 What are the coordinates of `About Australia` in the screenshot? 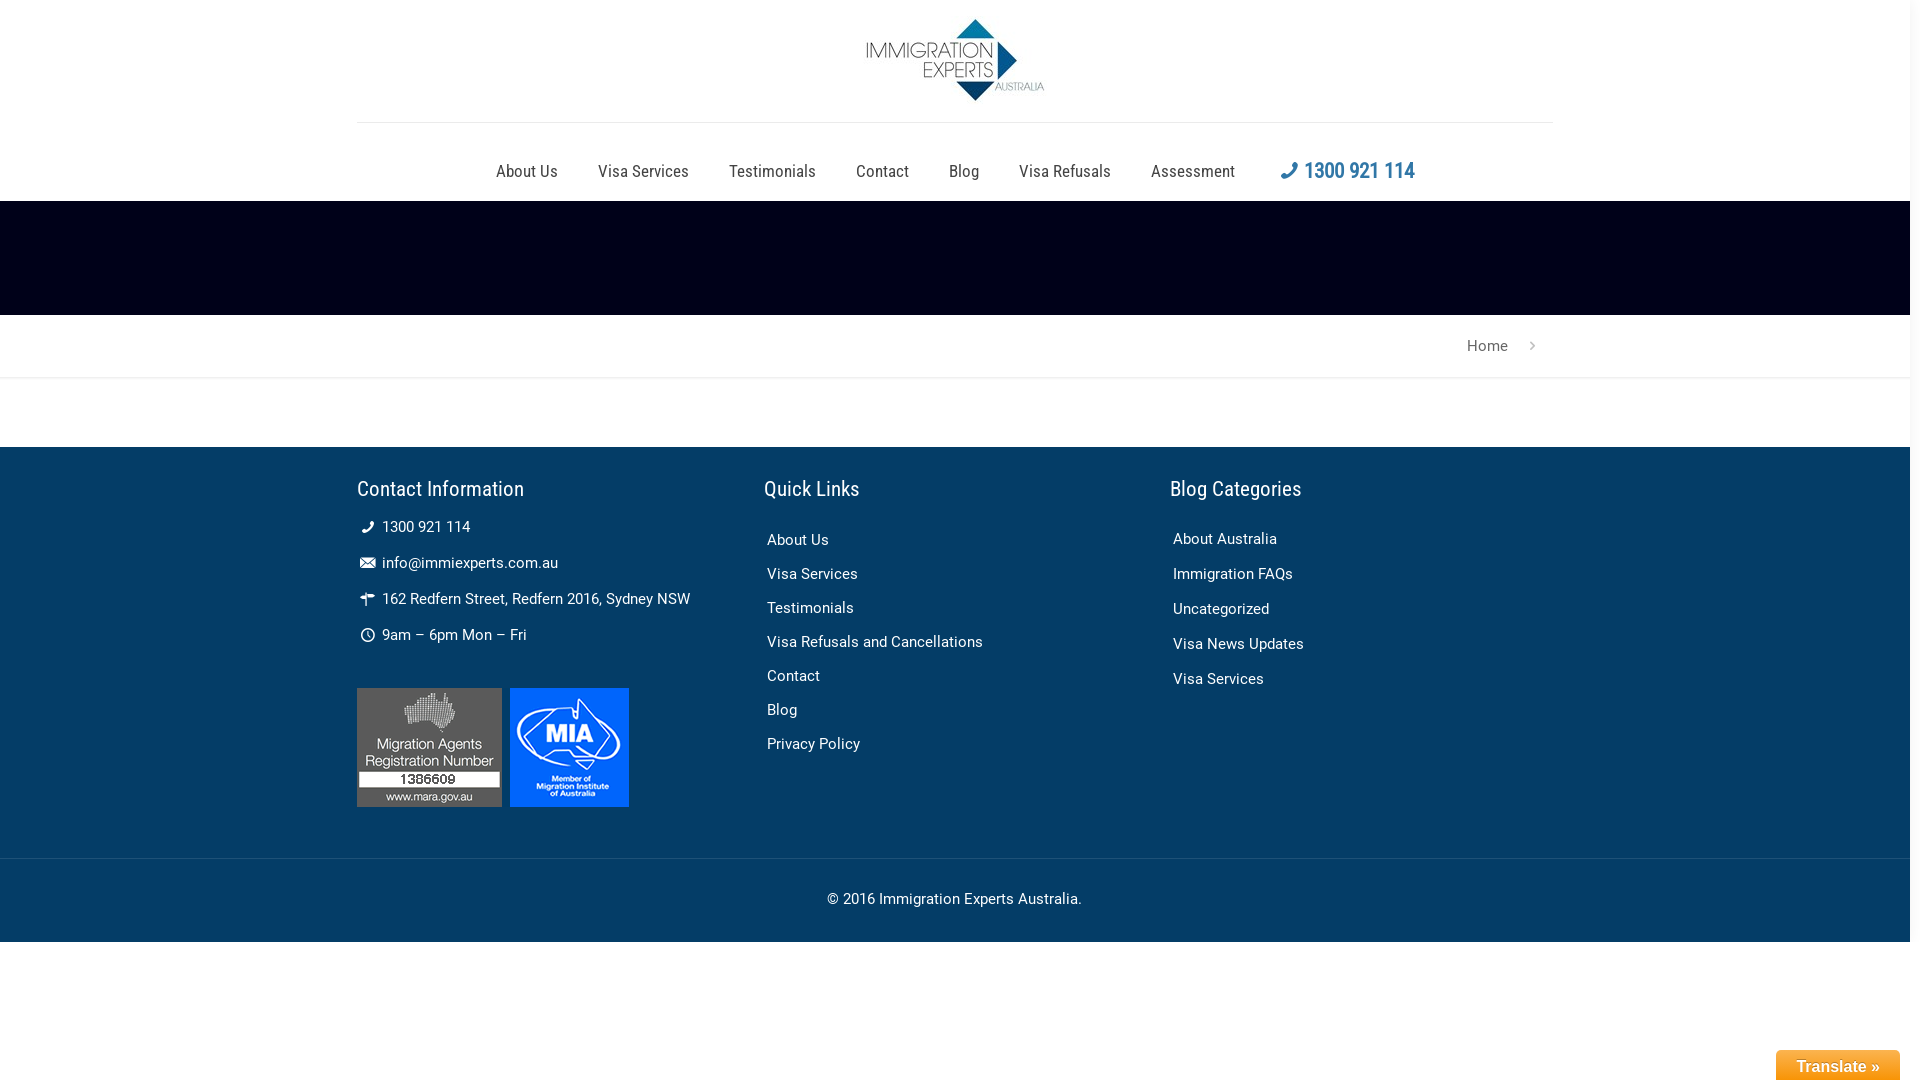 It's located at (1356, 540).